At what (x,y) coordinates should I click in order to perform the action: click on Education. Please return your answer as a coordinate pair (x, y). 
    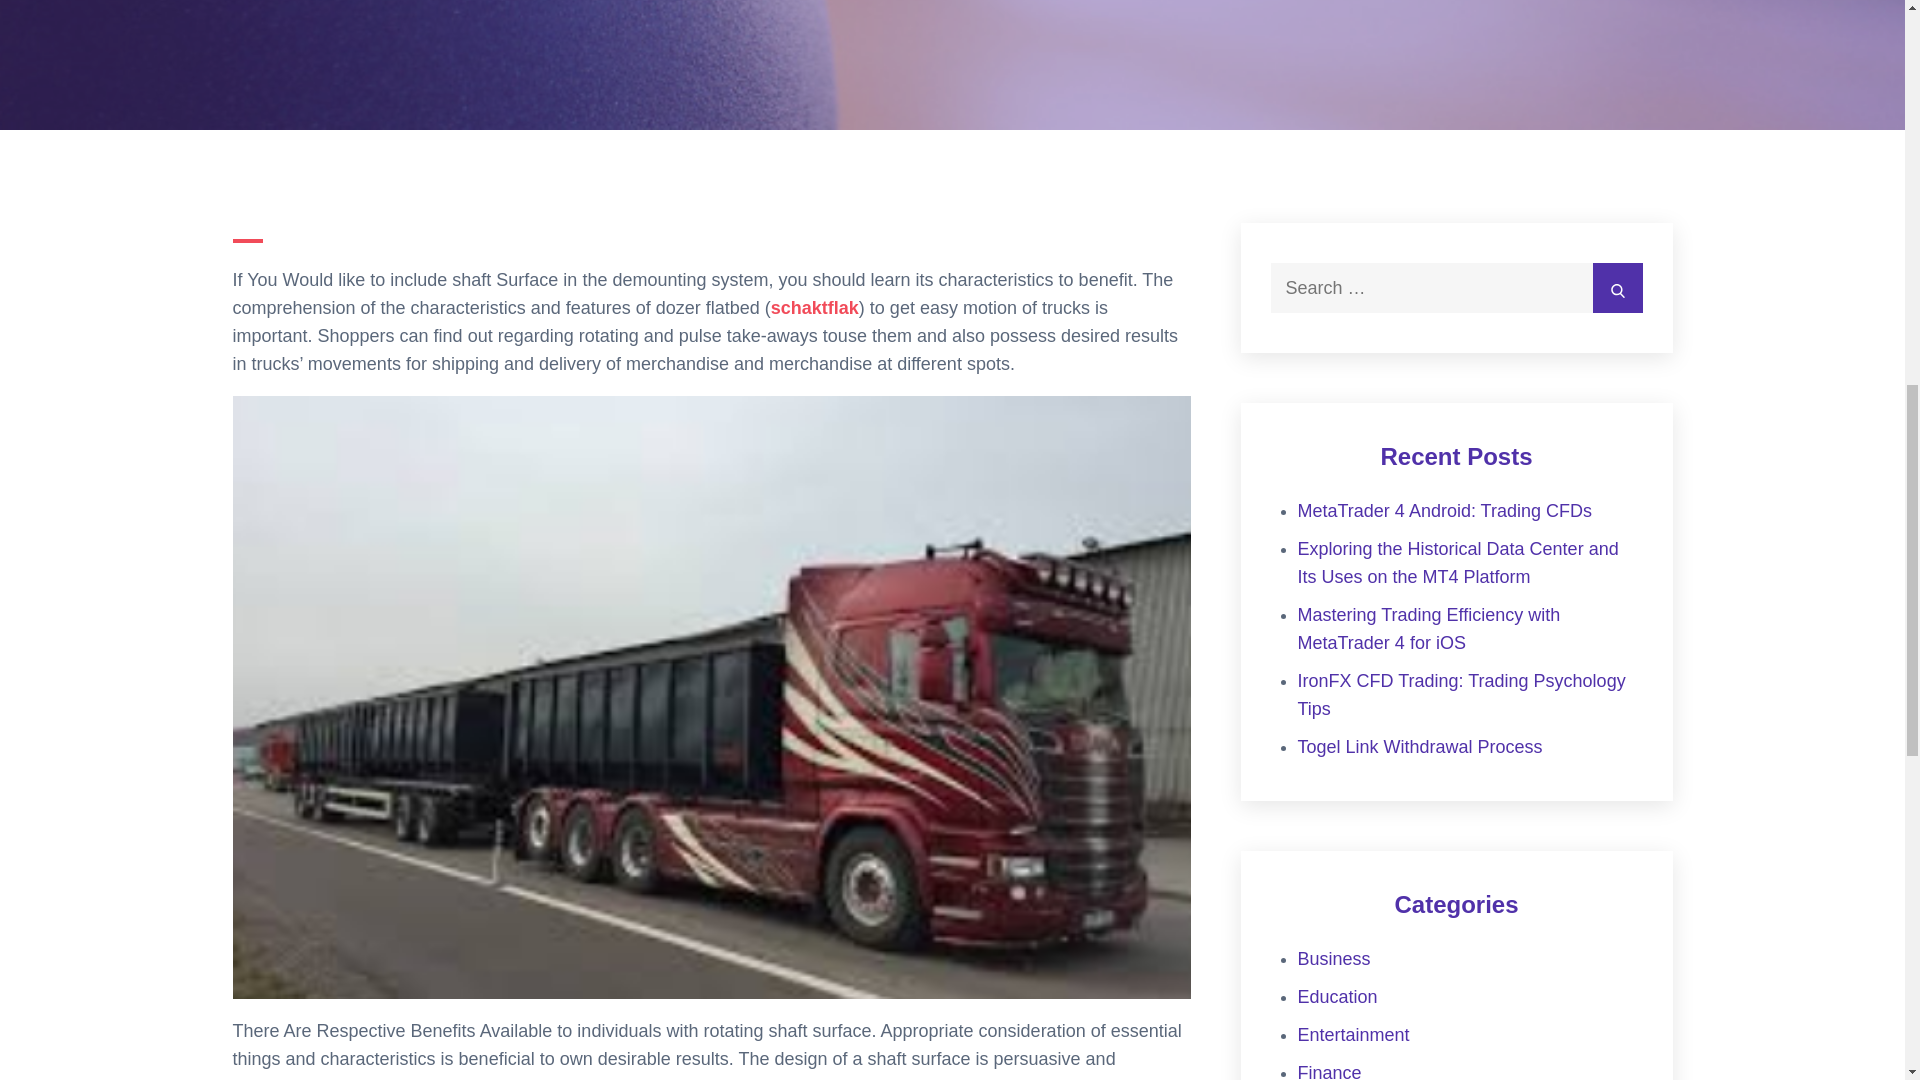
    Looking at the image, I should click on (1338, 996).